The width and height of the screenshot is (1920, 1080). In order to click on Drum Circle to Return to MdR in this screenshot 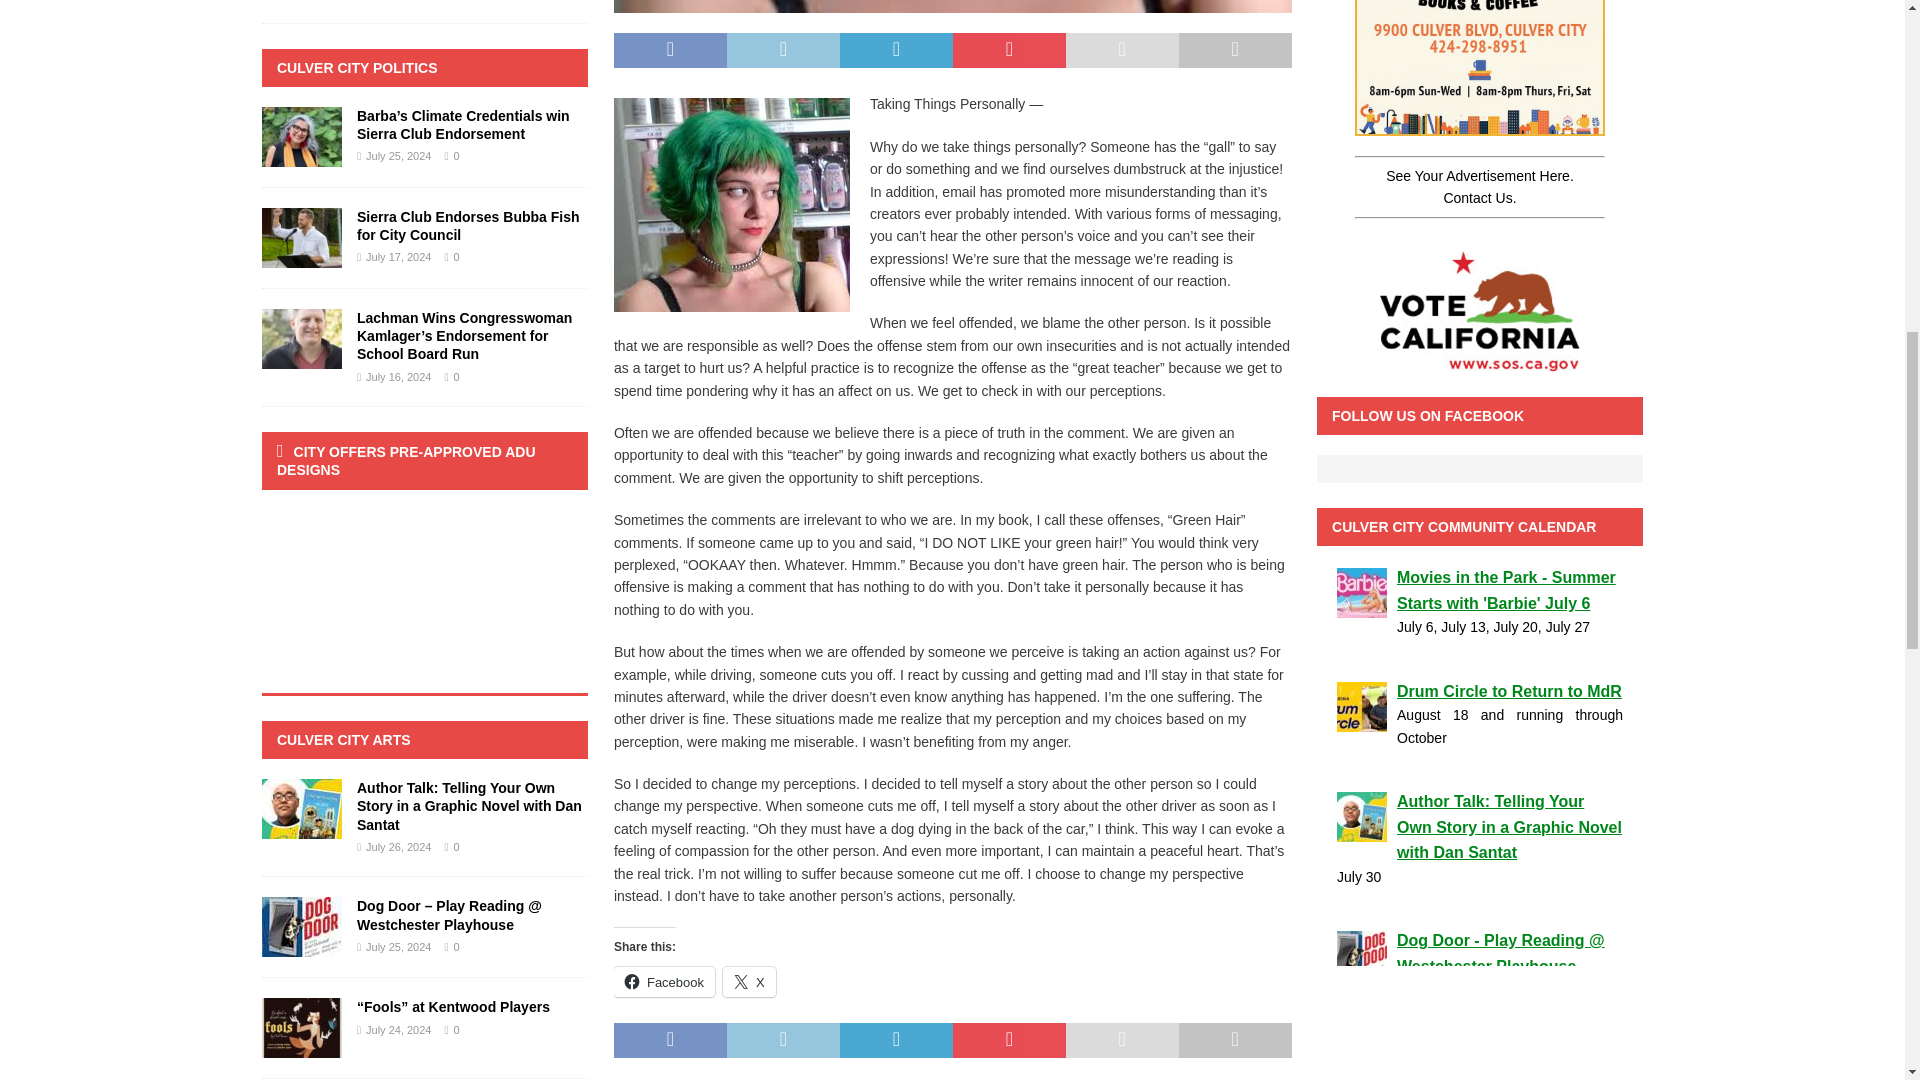, I will do `click(1479, 692)`.